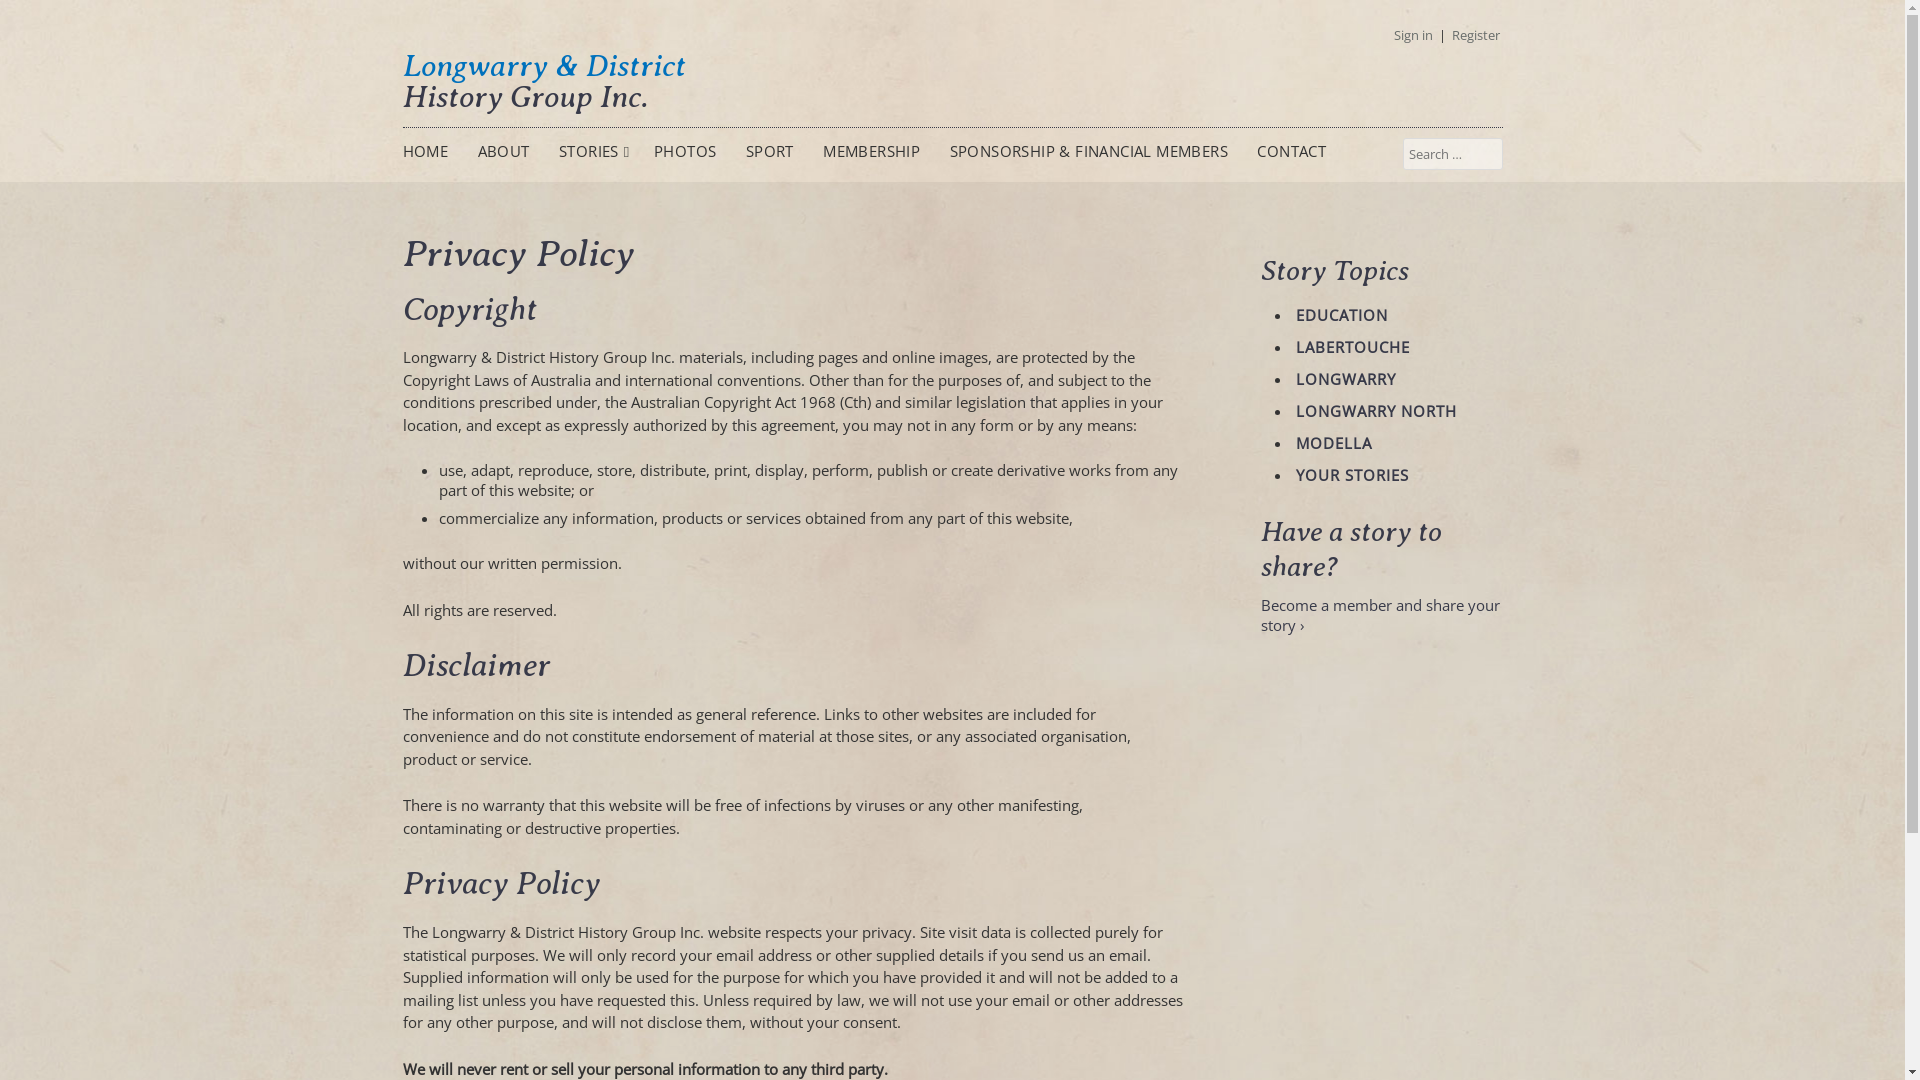 Image resolution: width=1920 pixels, height=1080 pixels. I want to click on CONTACT, so click(1294, 152).